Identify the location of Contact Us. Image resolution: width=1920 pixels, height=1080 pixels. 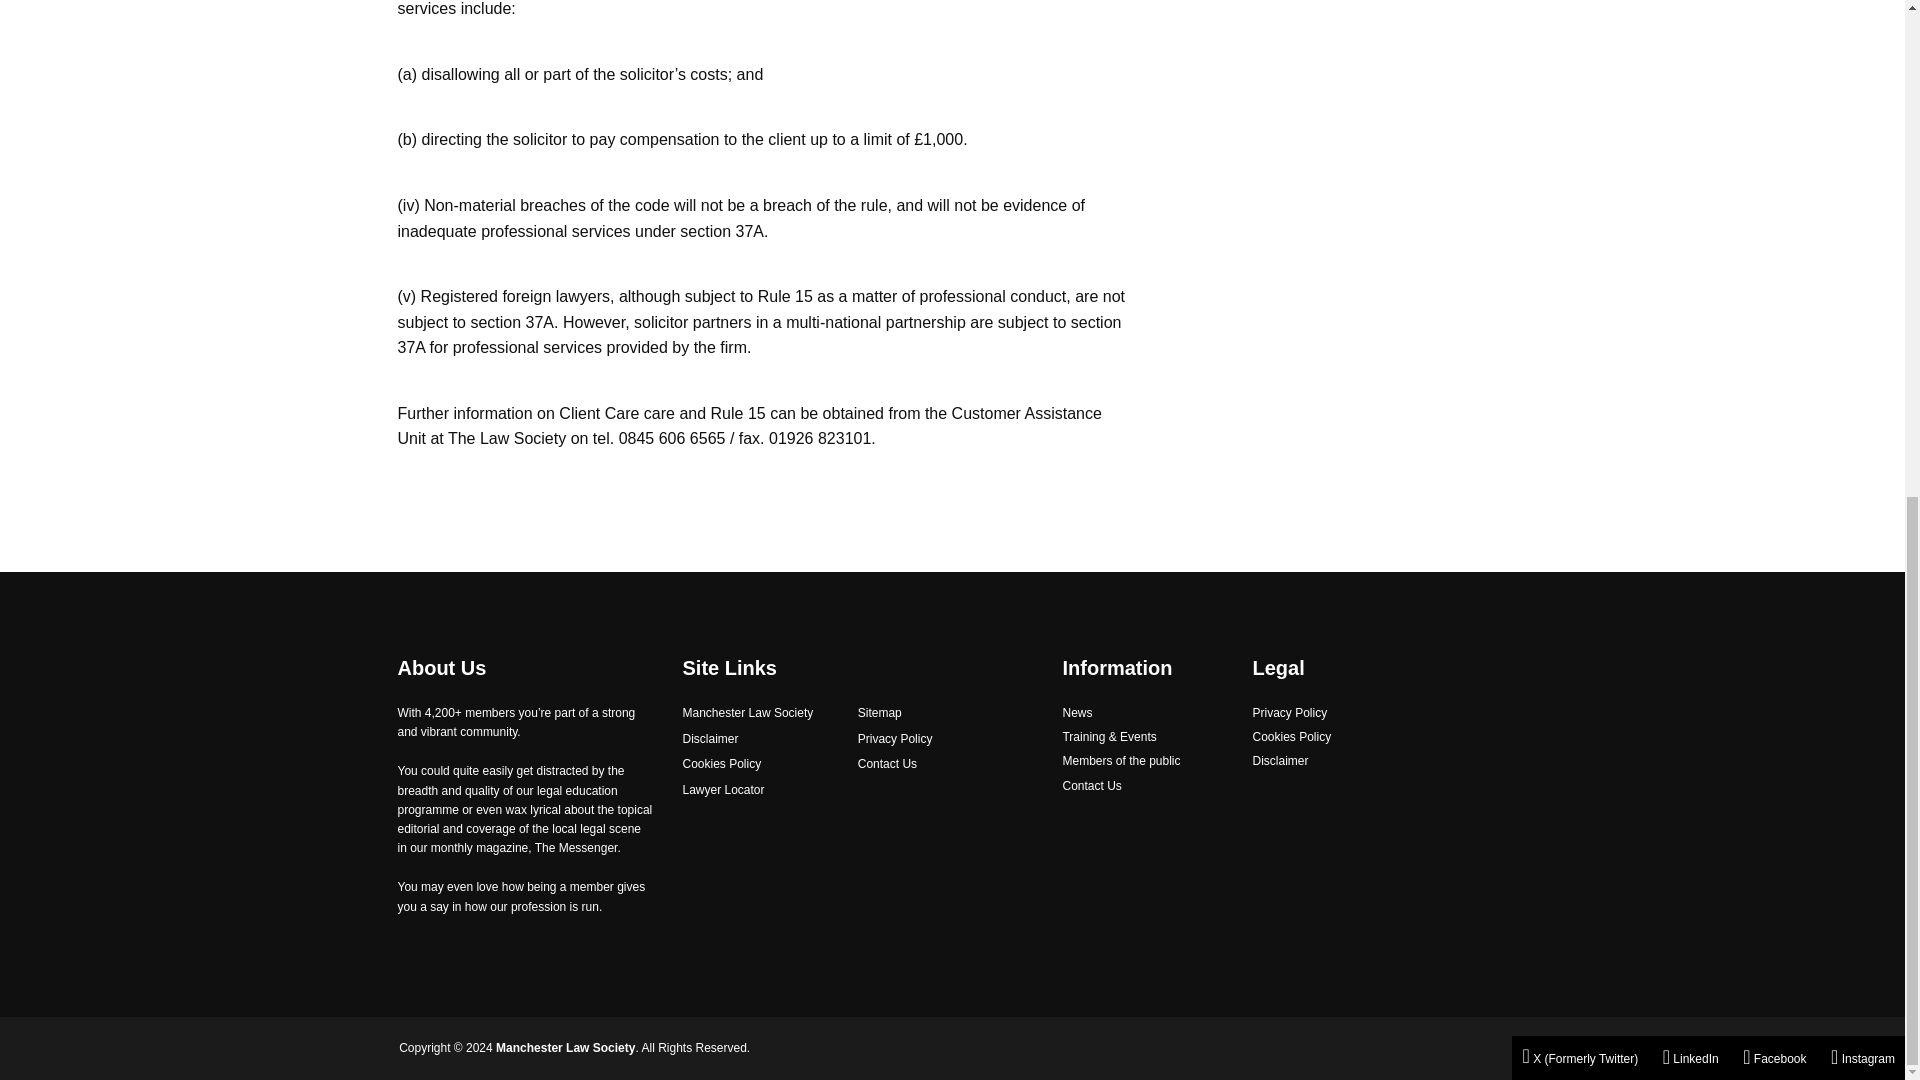
(888, 764).